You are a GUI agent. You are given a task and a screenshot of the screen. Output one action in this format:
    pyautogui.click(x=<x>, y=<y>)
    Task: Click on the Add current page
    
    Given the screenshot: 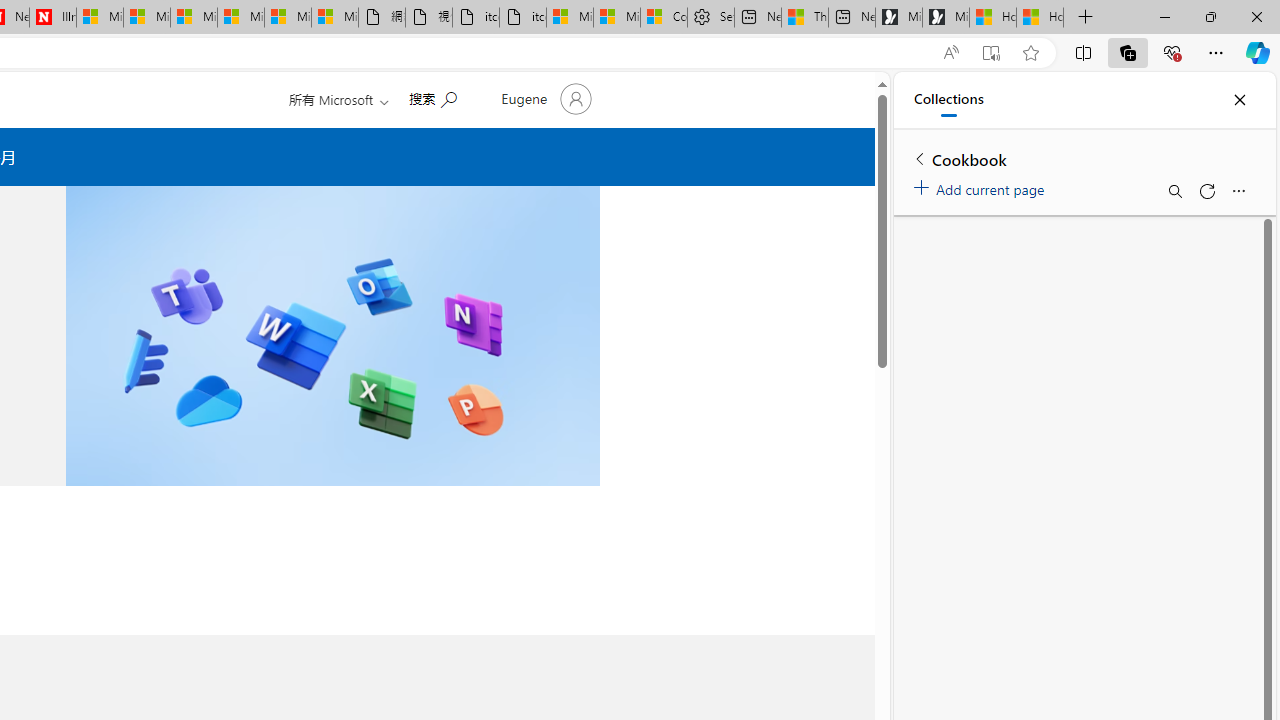 What is the action you would take?
    pyautogui.click(x=982, y=186)
    